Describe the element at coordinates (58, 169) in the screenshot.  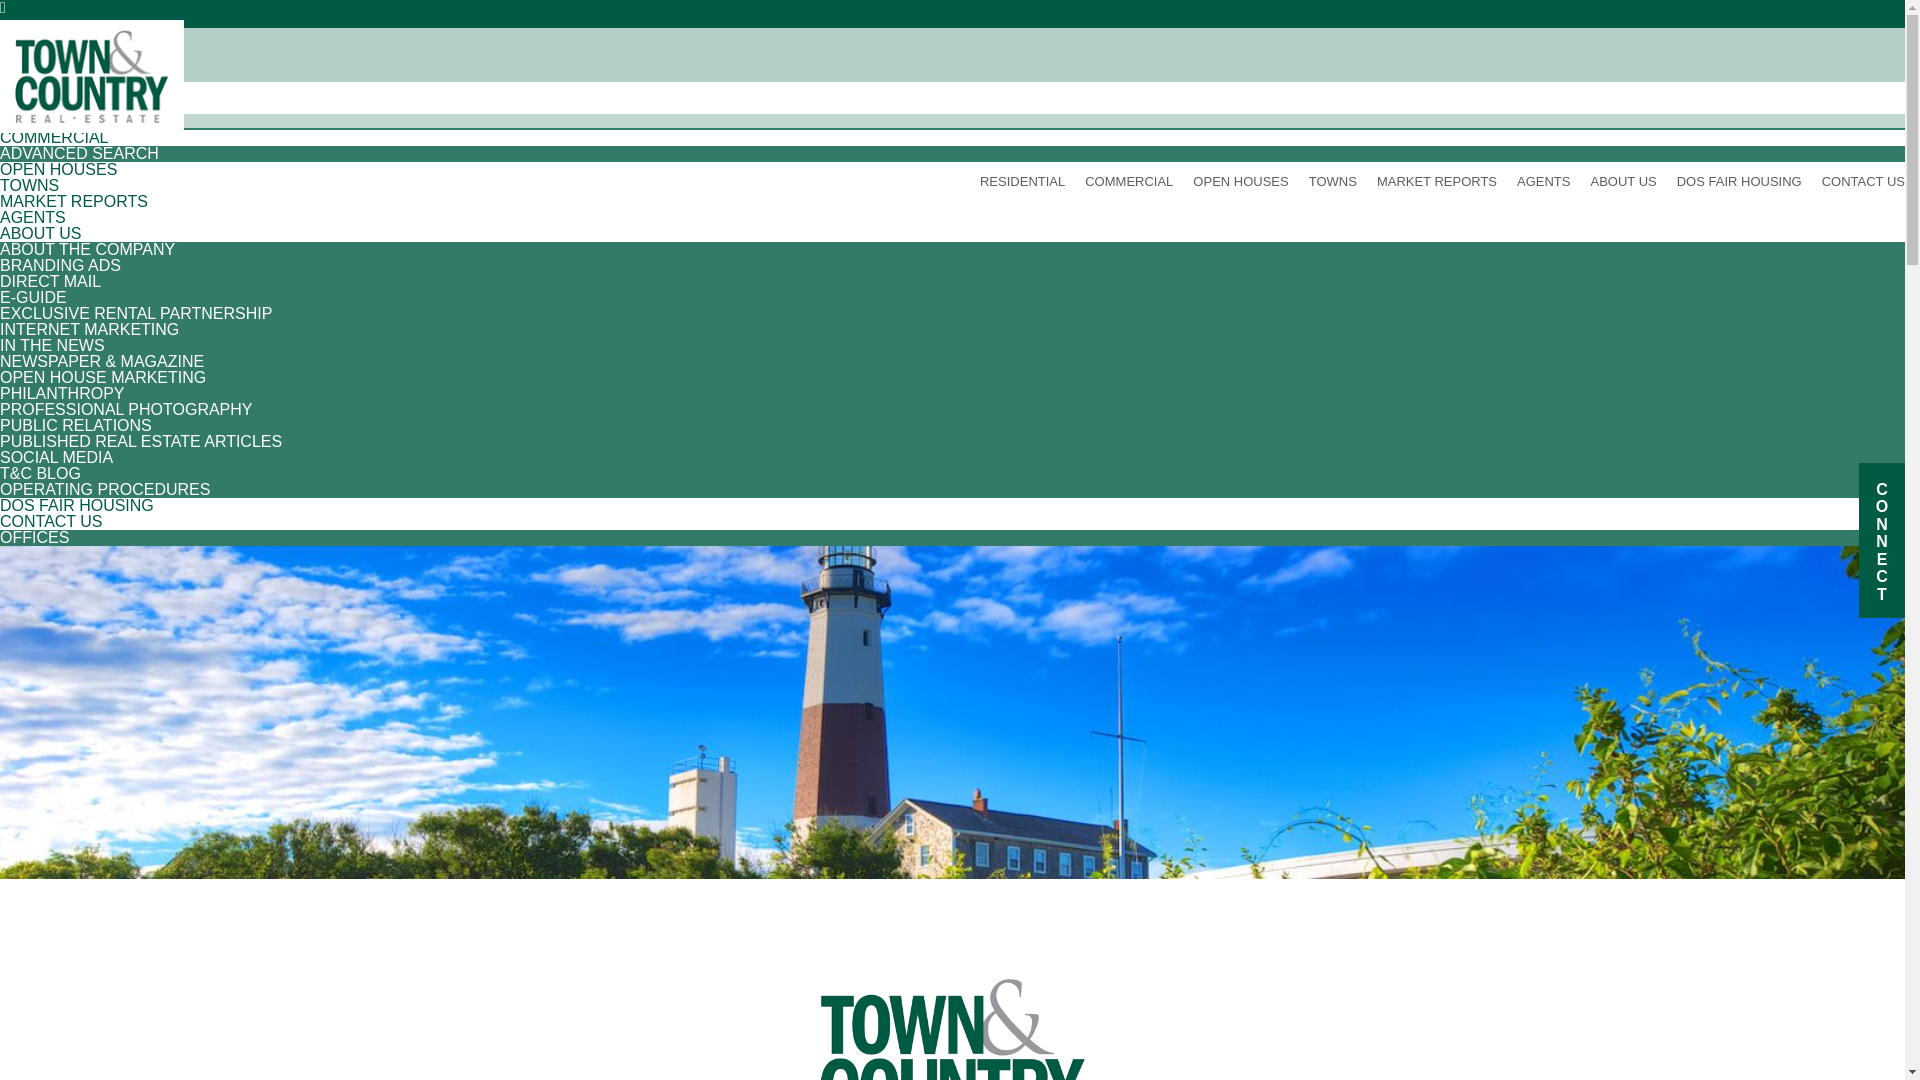
I see `OPEN HOUSES` at that location.